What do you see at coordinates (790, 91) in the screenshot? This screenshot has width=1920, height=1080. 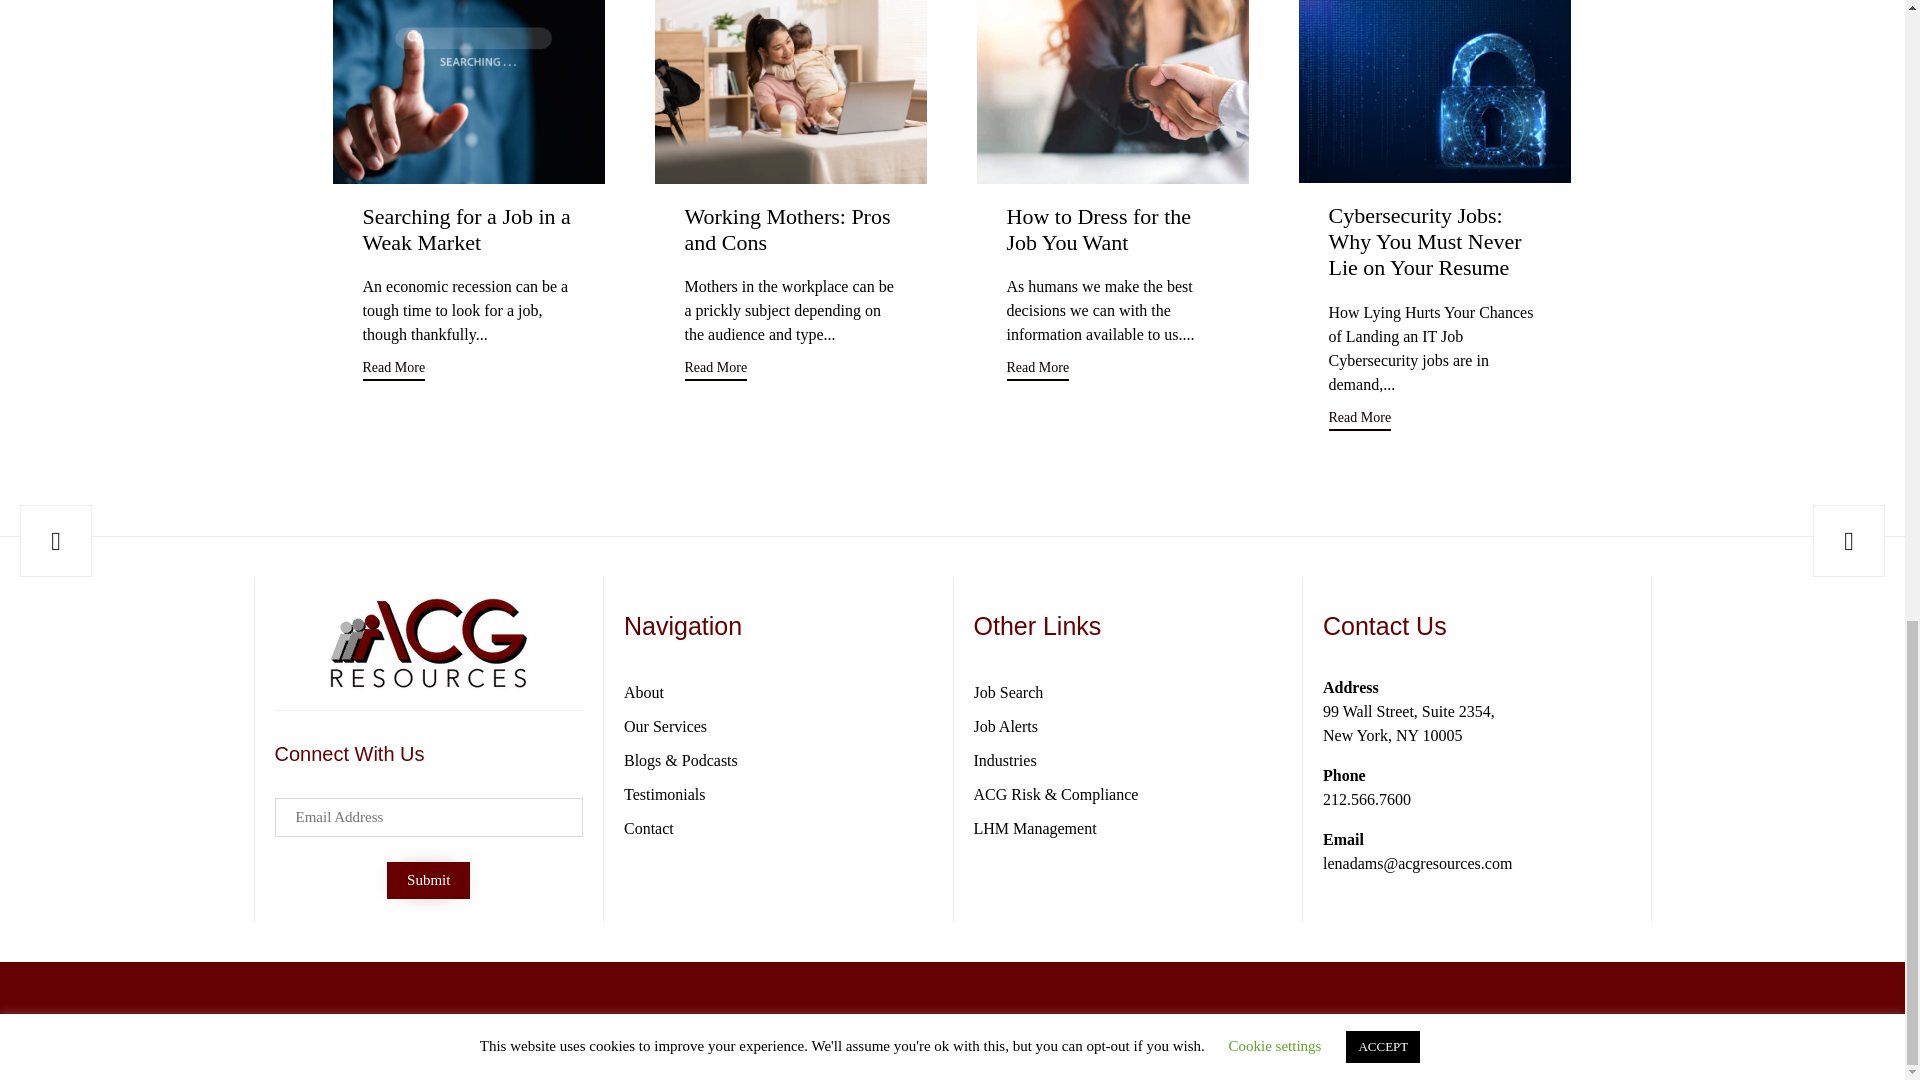 I see `Working Mothers: Pros and Cons` at bounding box center [790, 91].